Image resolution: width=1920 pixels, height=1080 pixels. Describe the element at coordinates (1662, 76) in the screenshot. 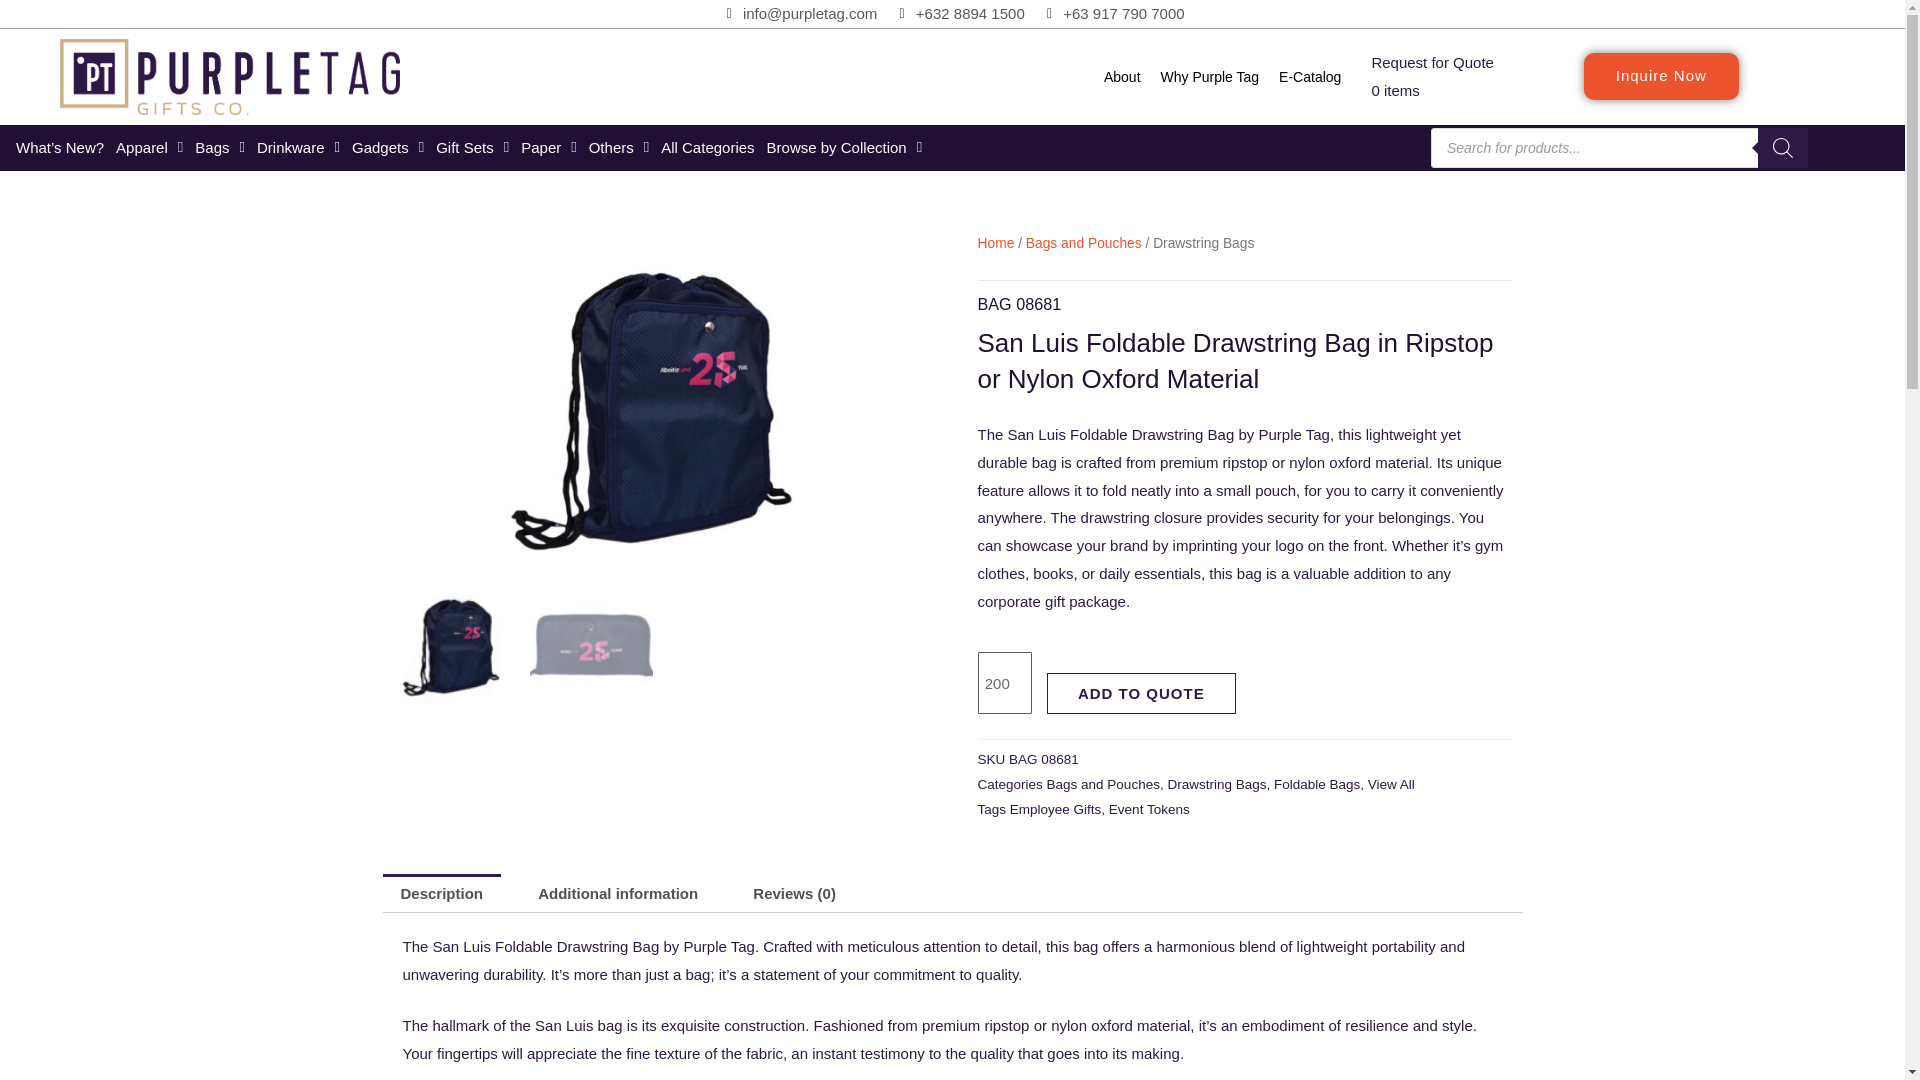

I see `Inquire Now` at that location.